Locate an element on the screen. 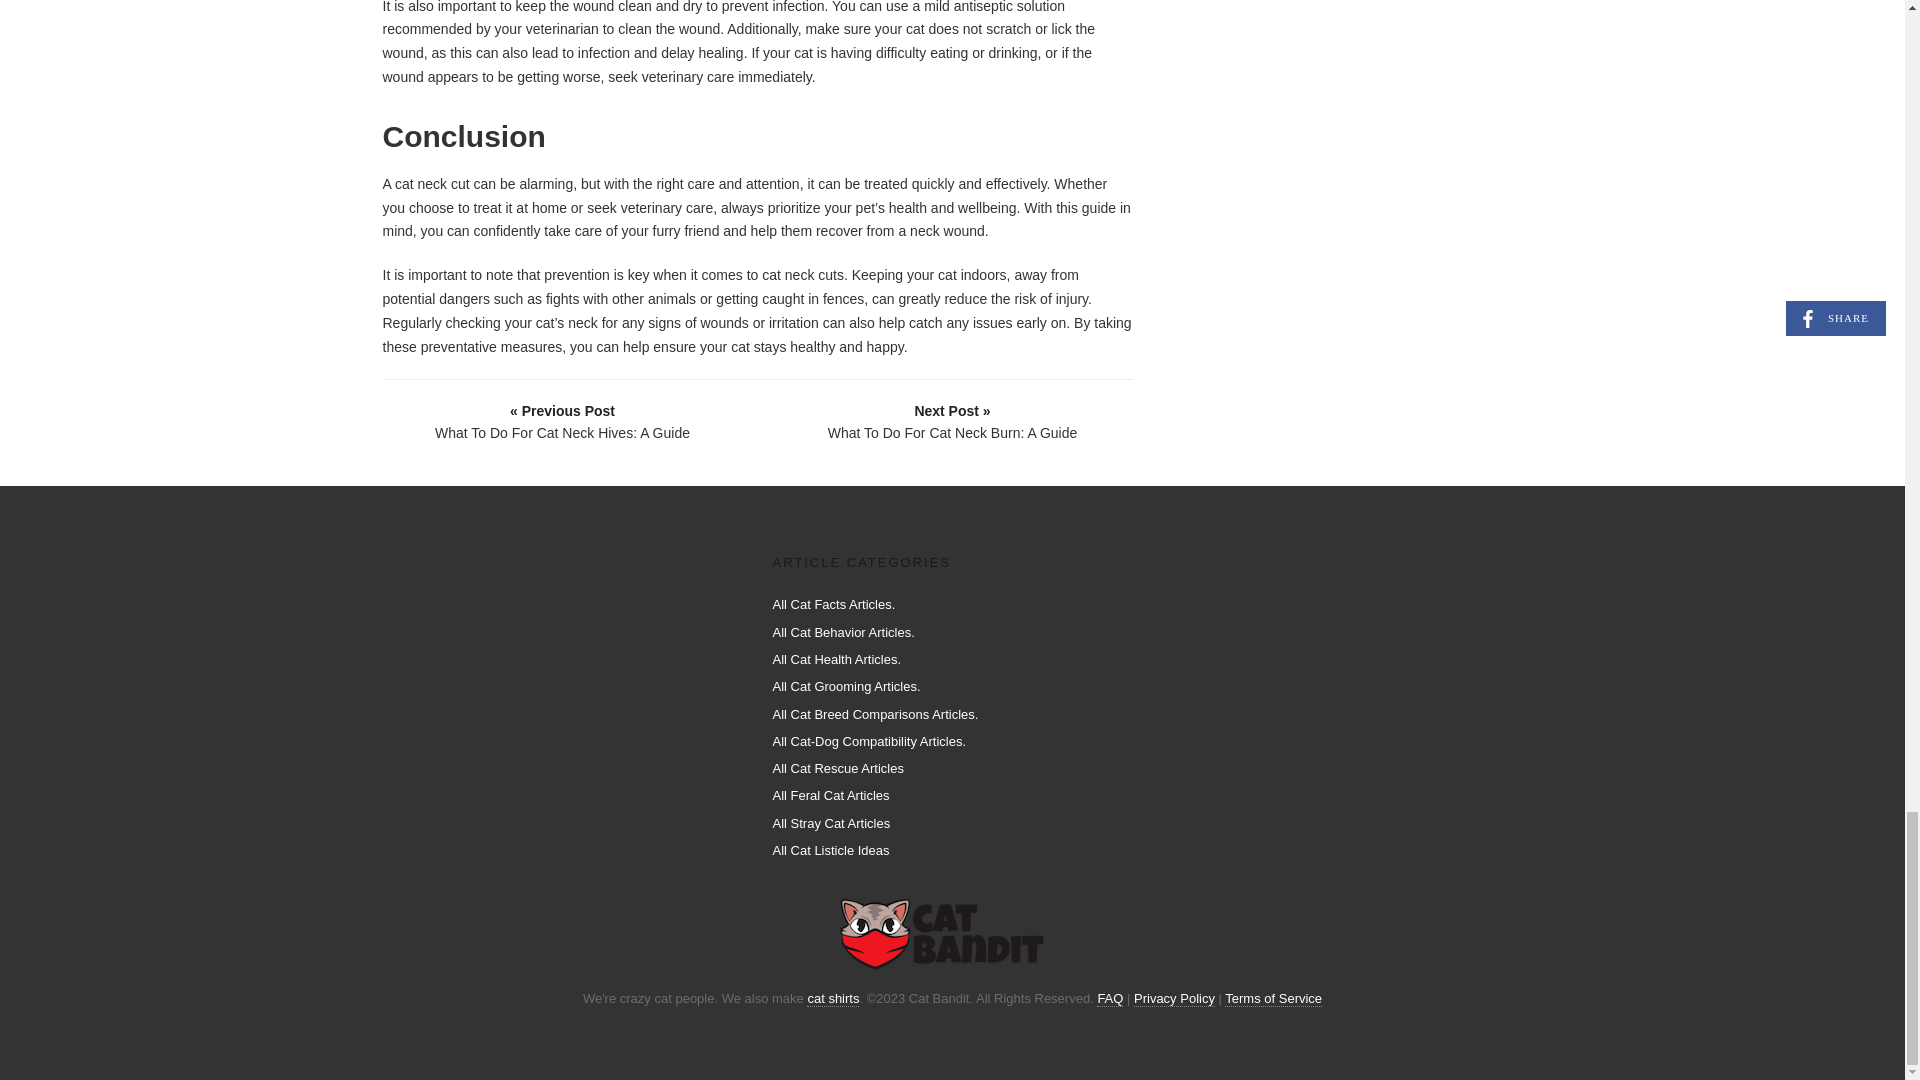 Image resolution: width=1920 pixels, height=1080 pixels. All Feral Cat Articles is located at coordinates (830, 796).